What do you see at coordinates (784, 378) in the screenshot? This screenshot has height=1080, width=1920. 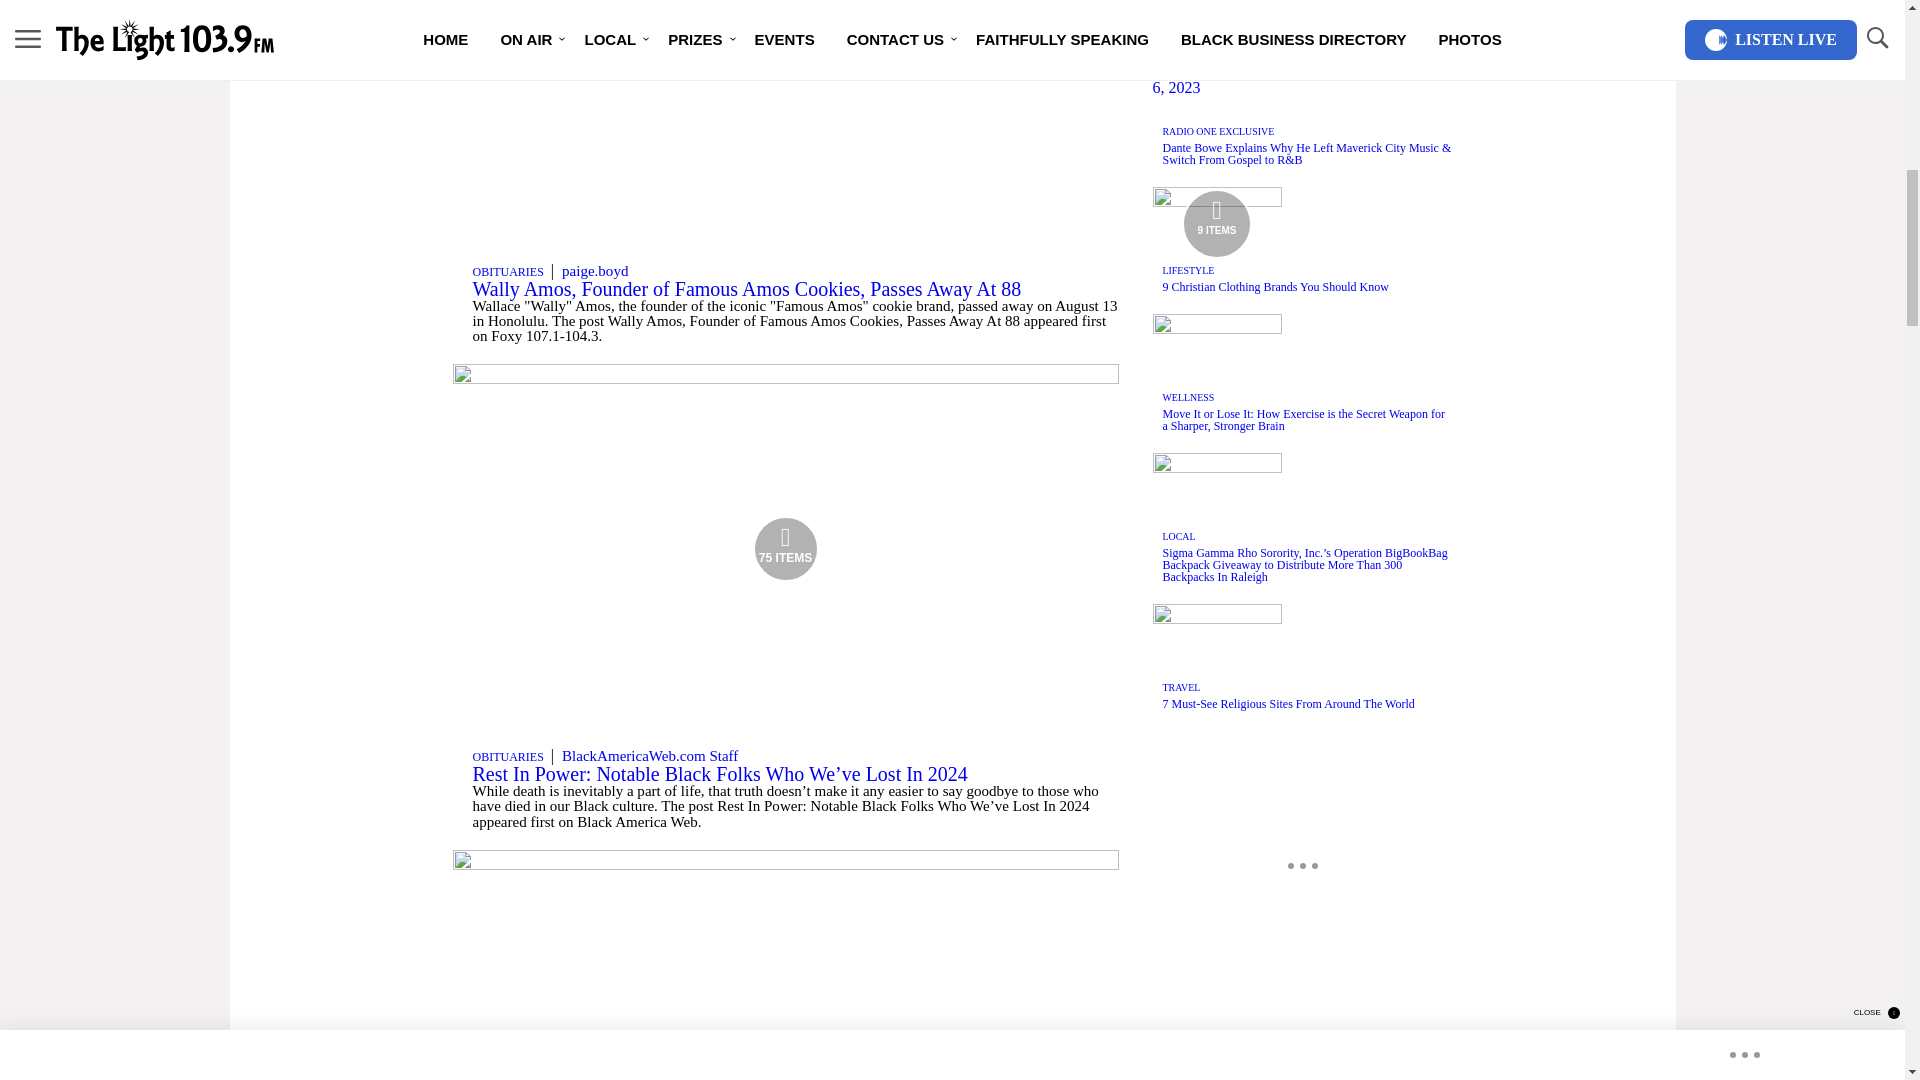 I see `75 ITEMS` at bounding box center [784, 378].